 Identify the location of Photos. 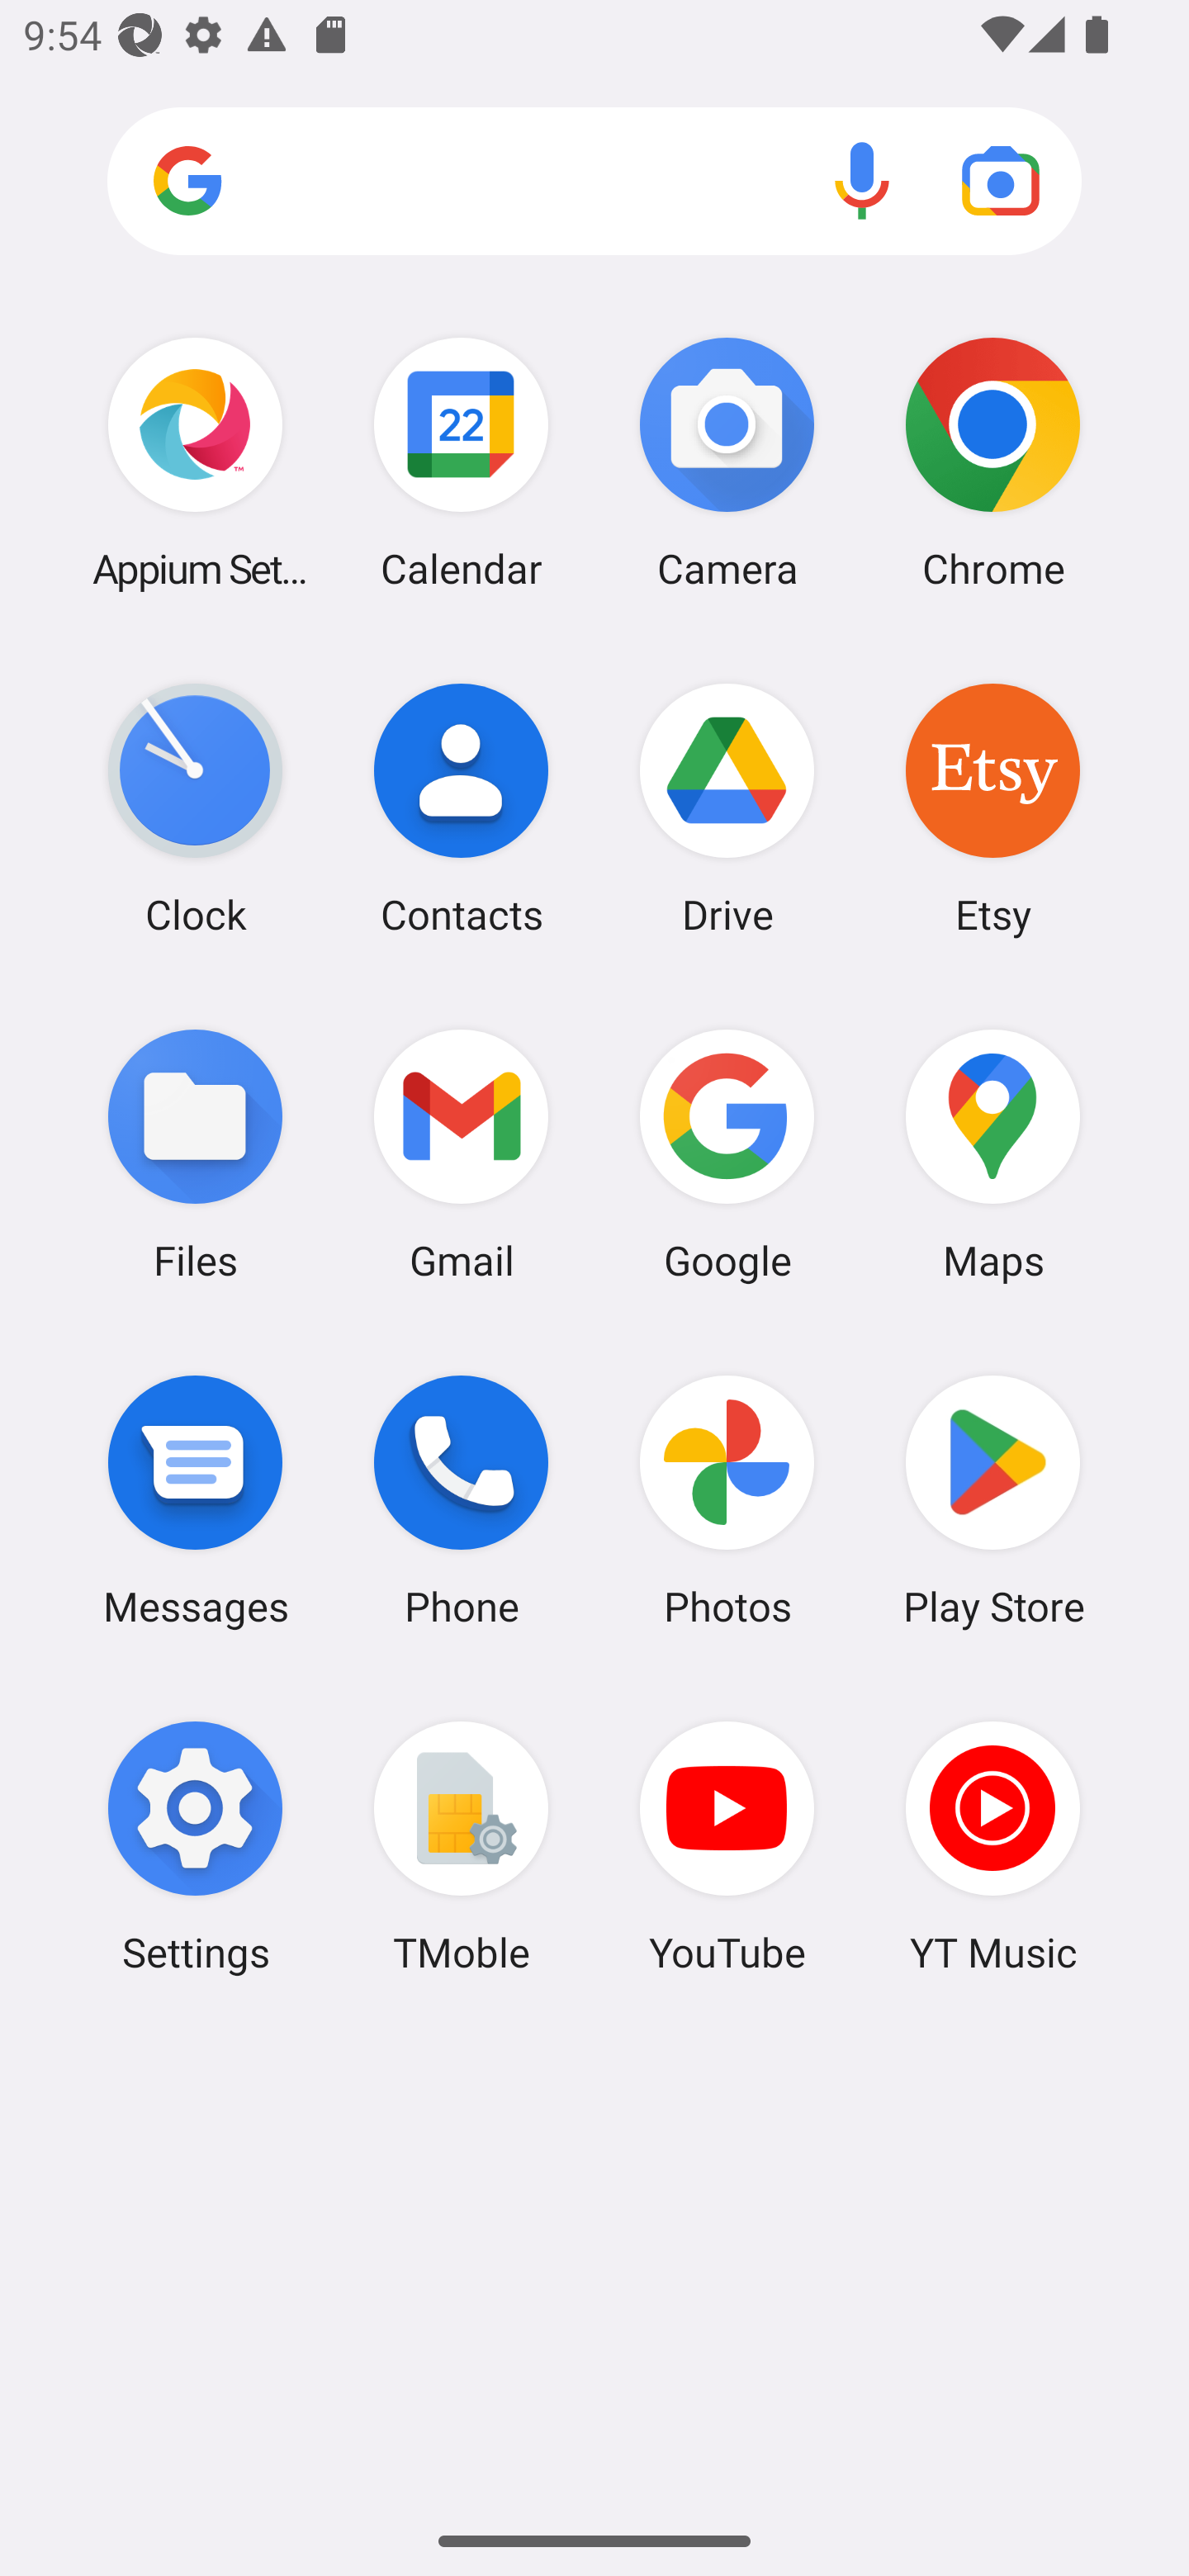
(727, 1500).